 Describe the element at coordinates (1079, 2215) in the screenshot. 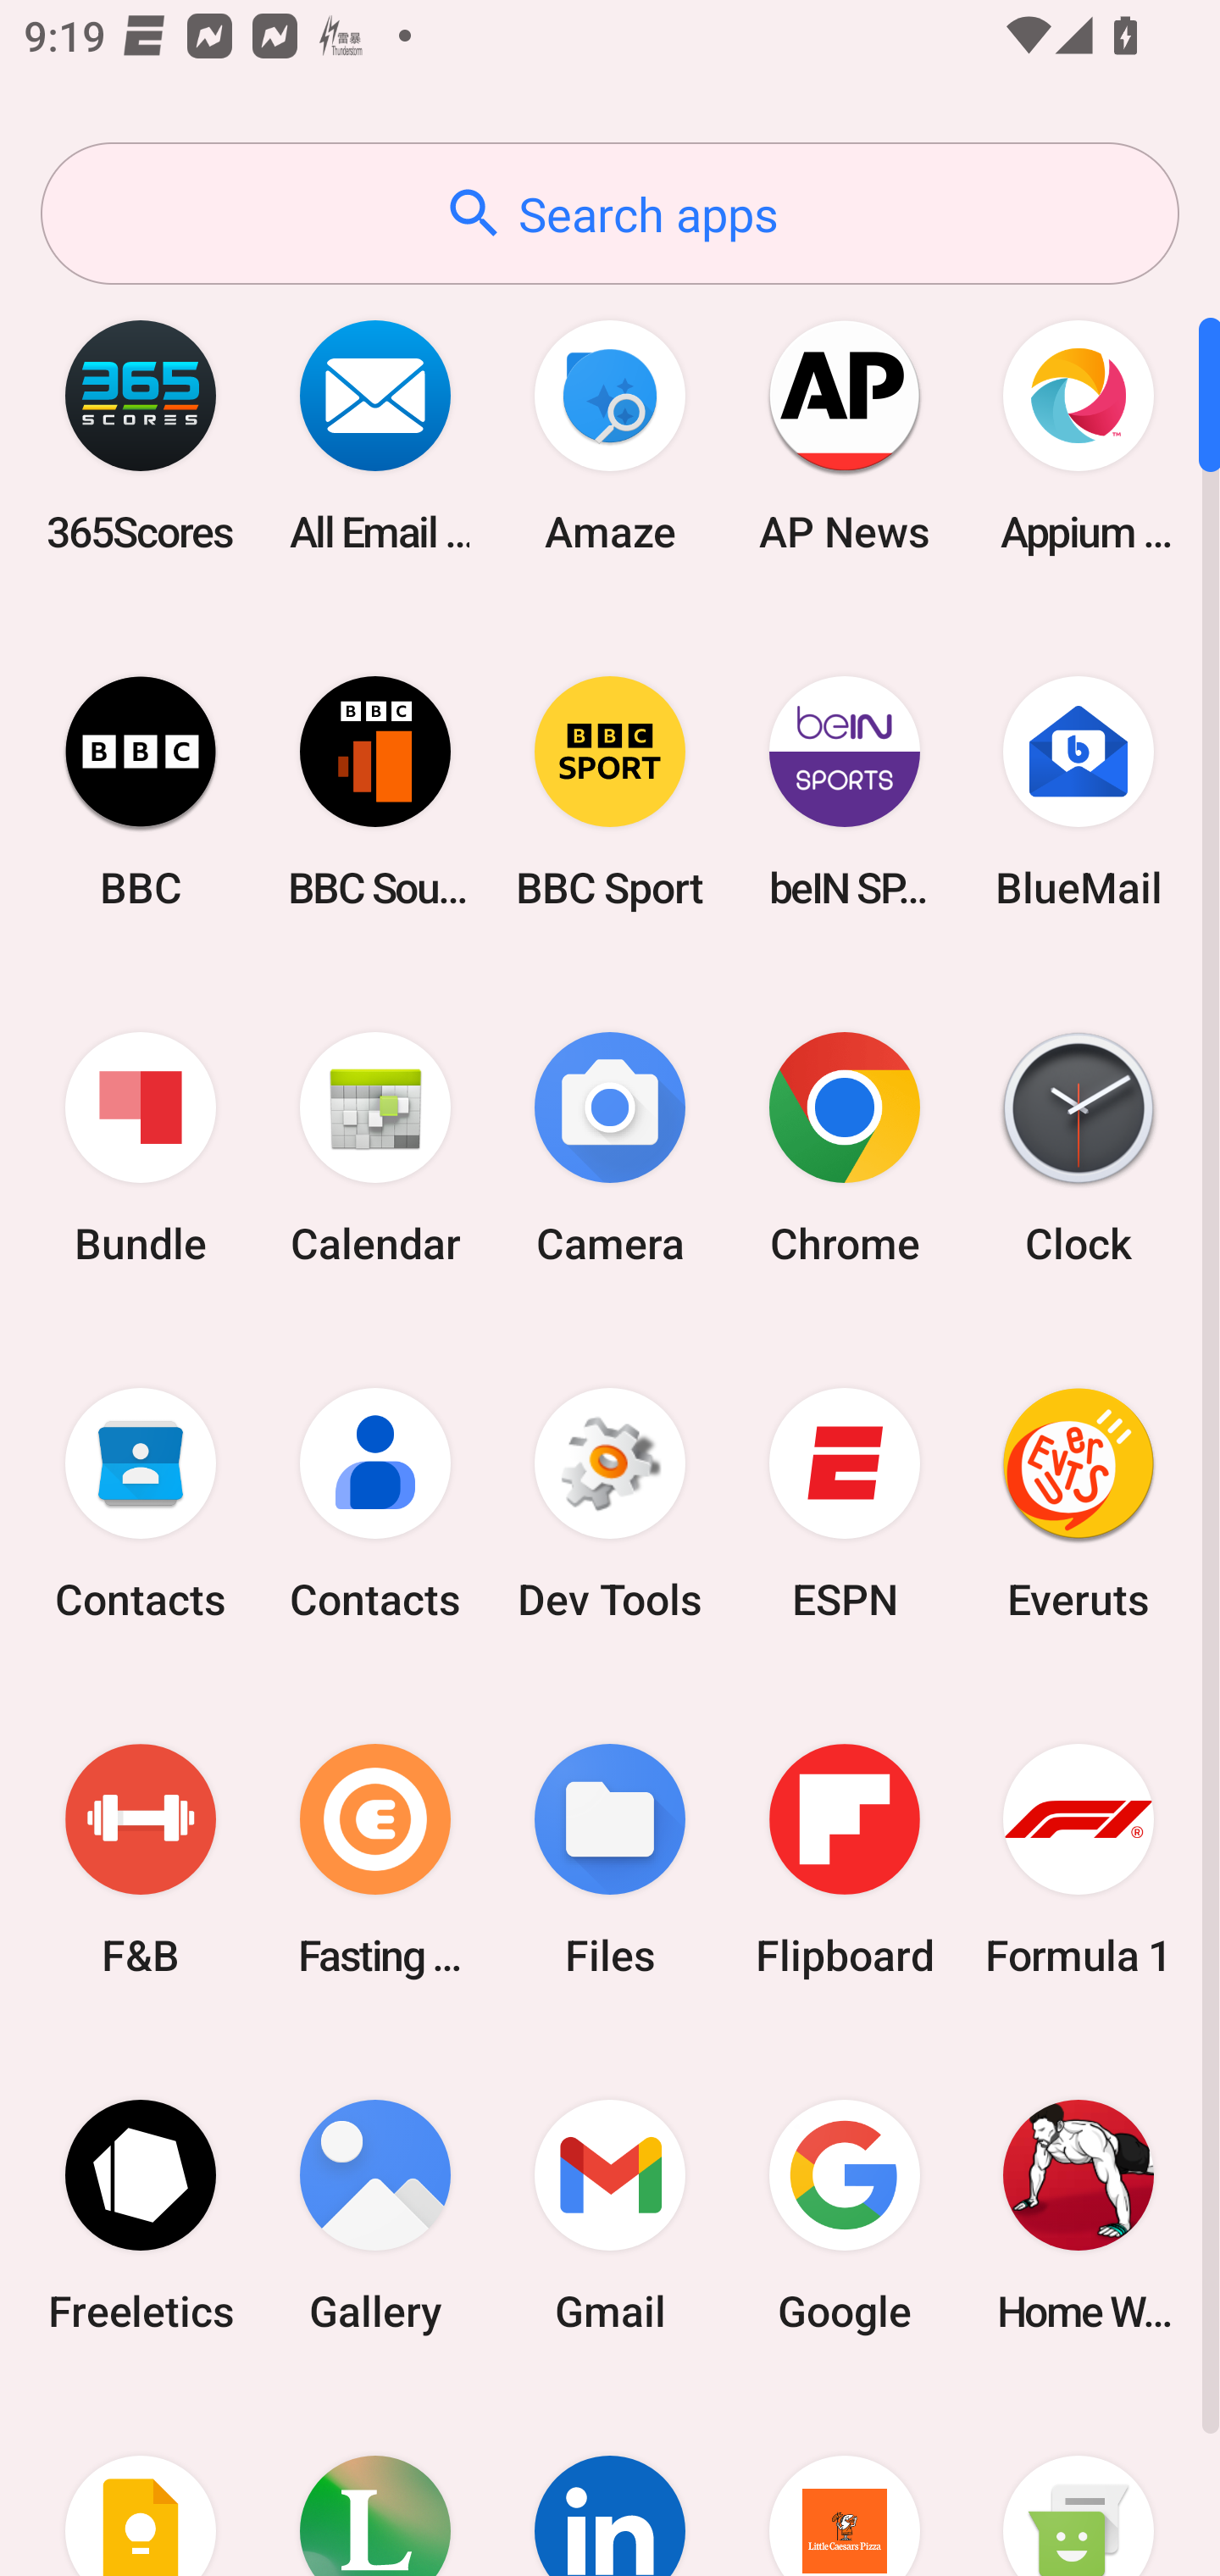

I see `Home Workout` at that location.